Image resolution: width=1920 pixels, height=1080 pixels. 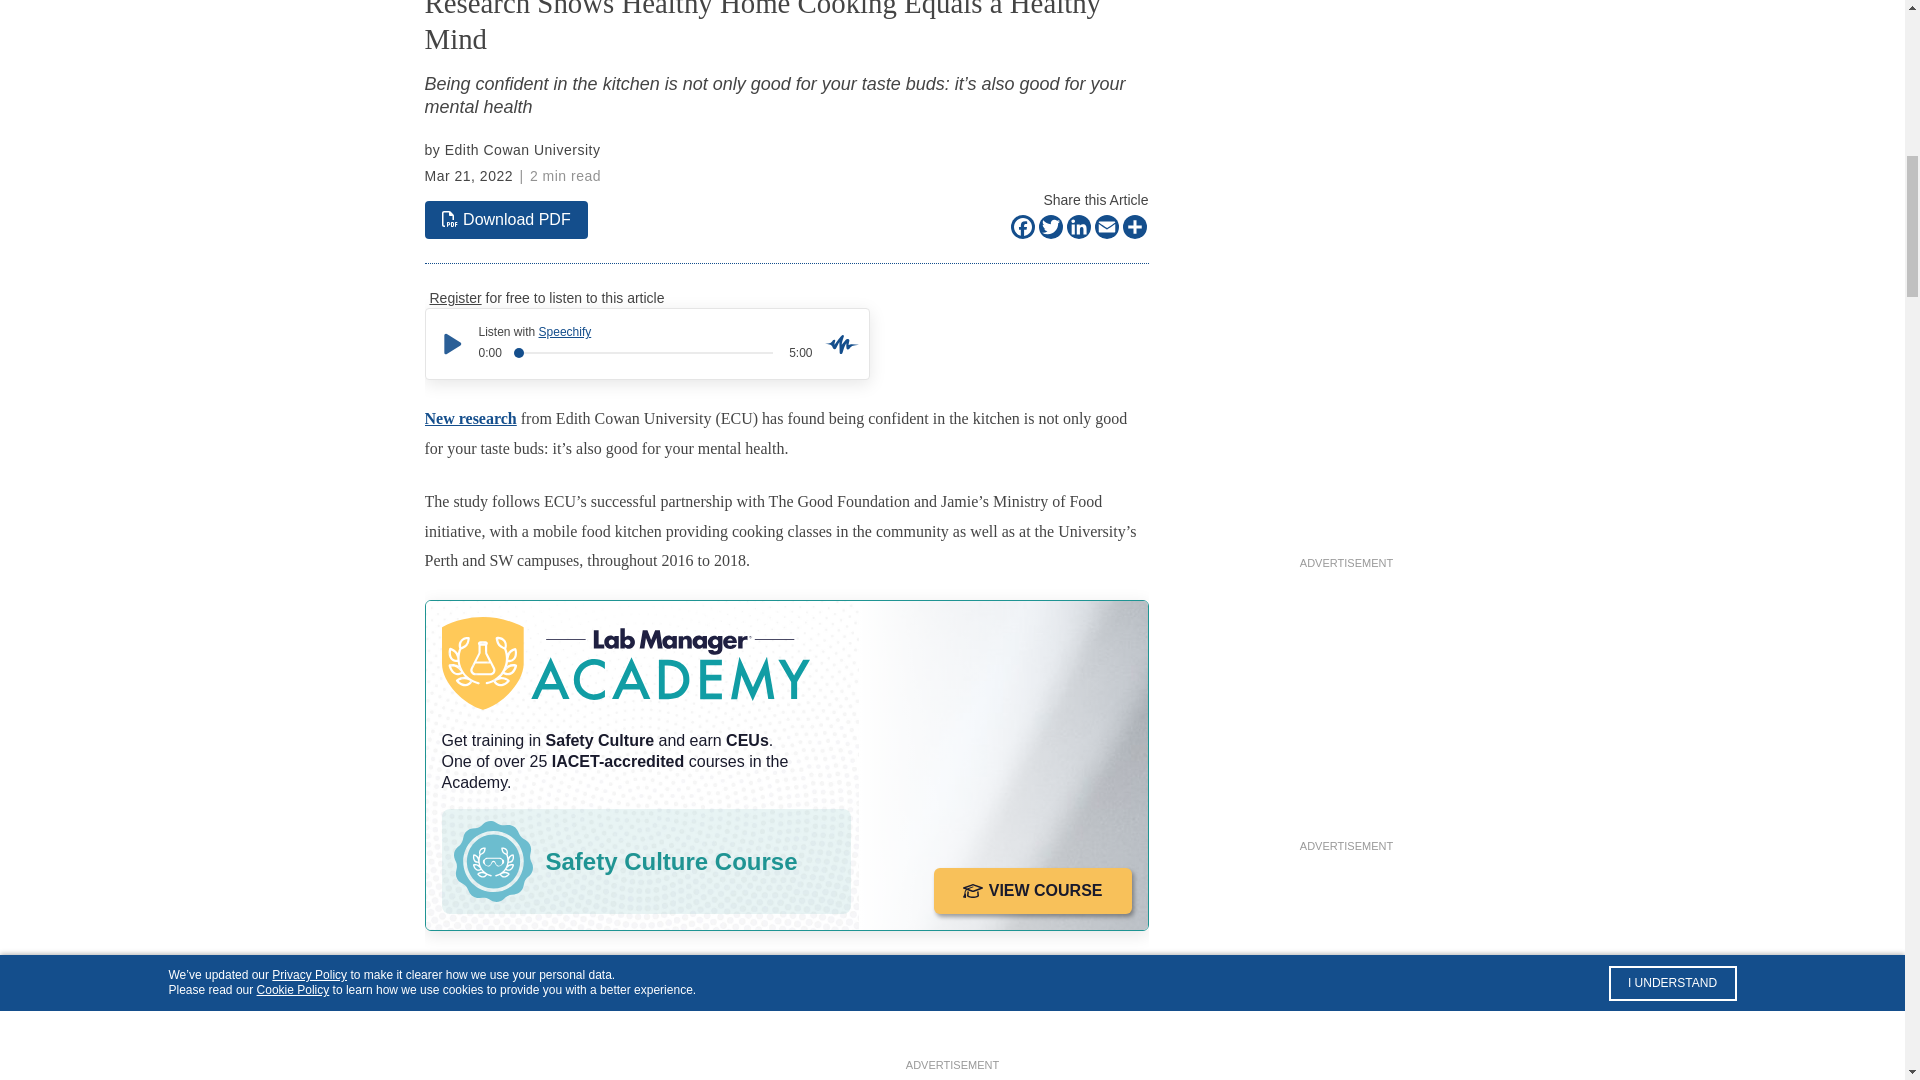 What do you see at coordinates (1346, 710) in the screenshot?
I see `3rd party ad content` at bounding box center [1346, 710].